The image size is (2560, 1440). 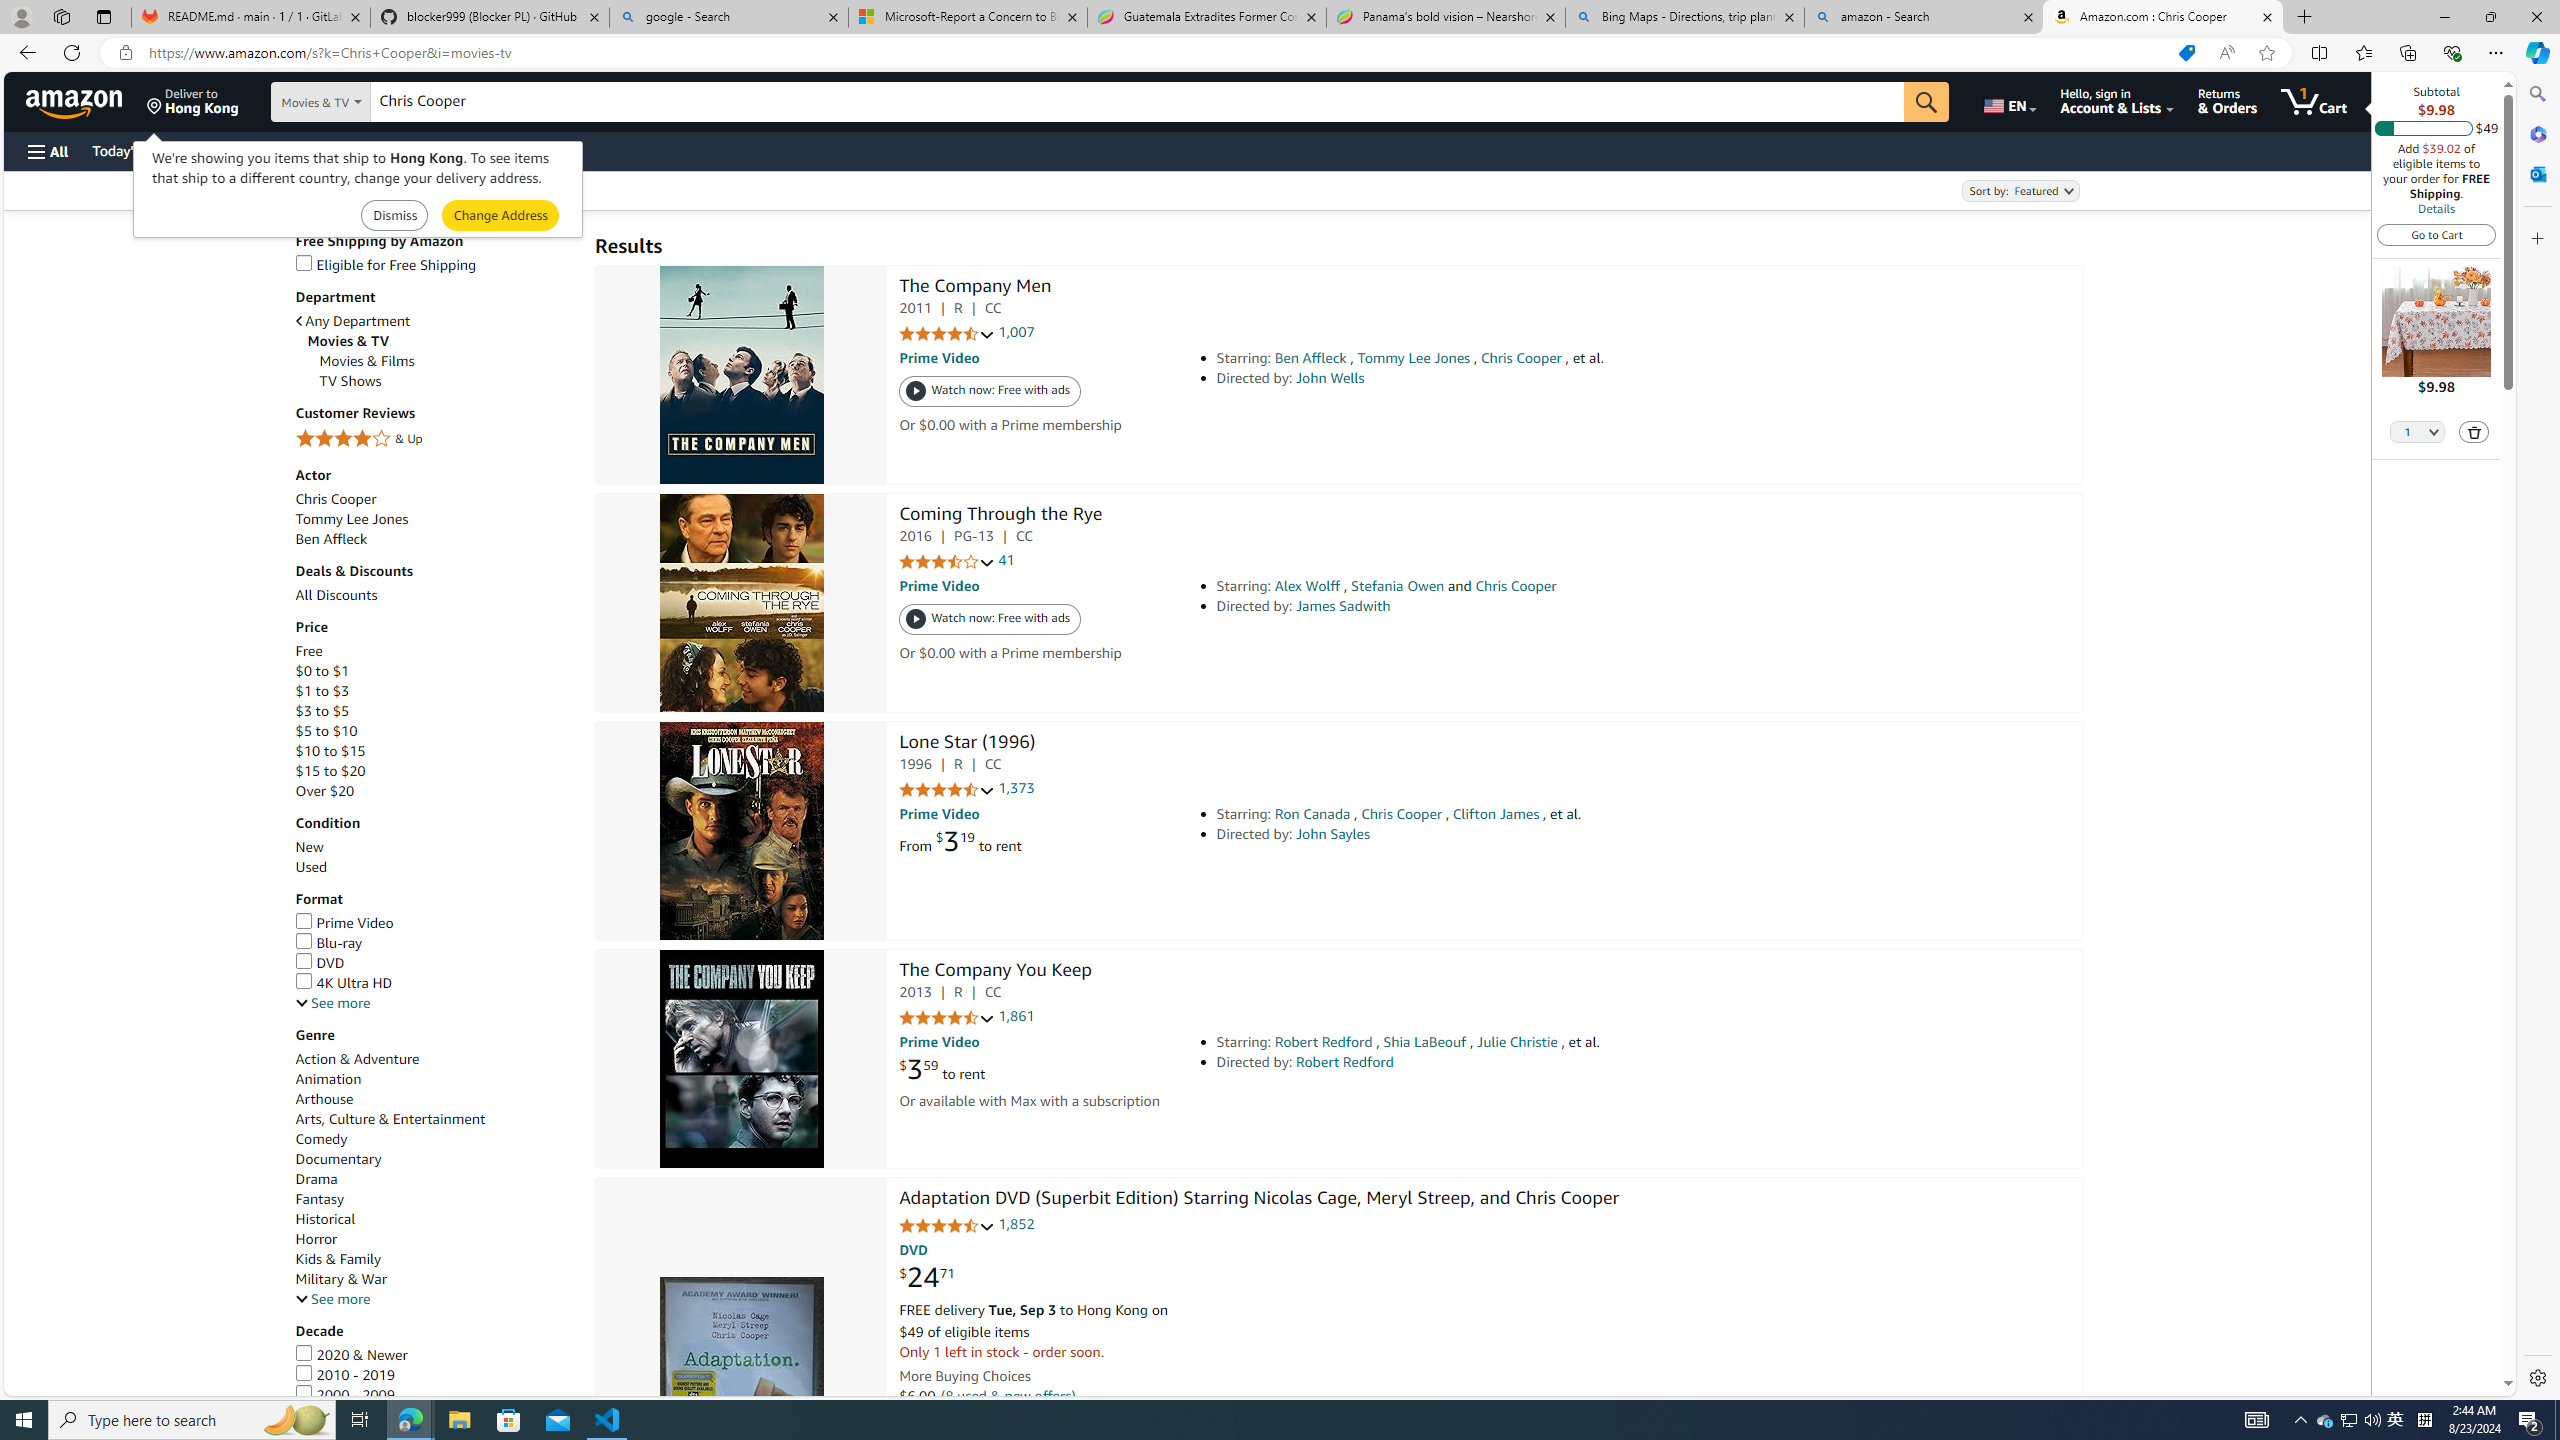 I want to click on 3.3 out of 5 stars, so click(x=946, y=562).